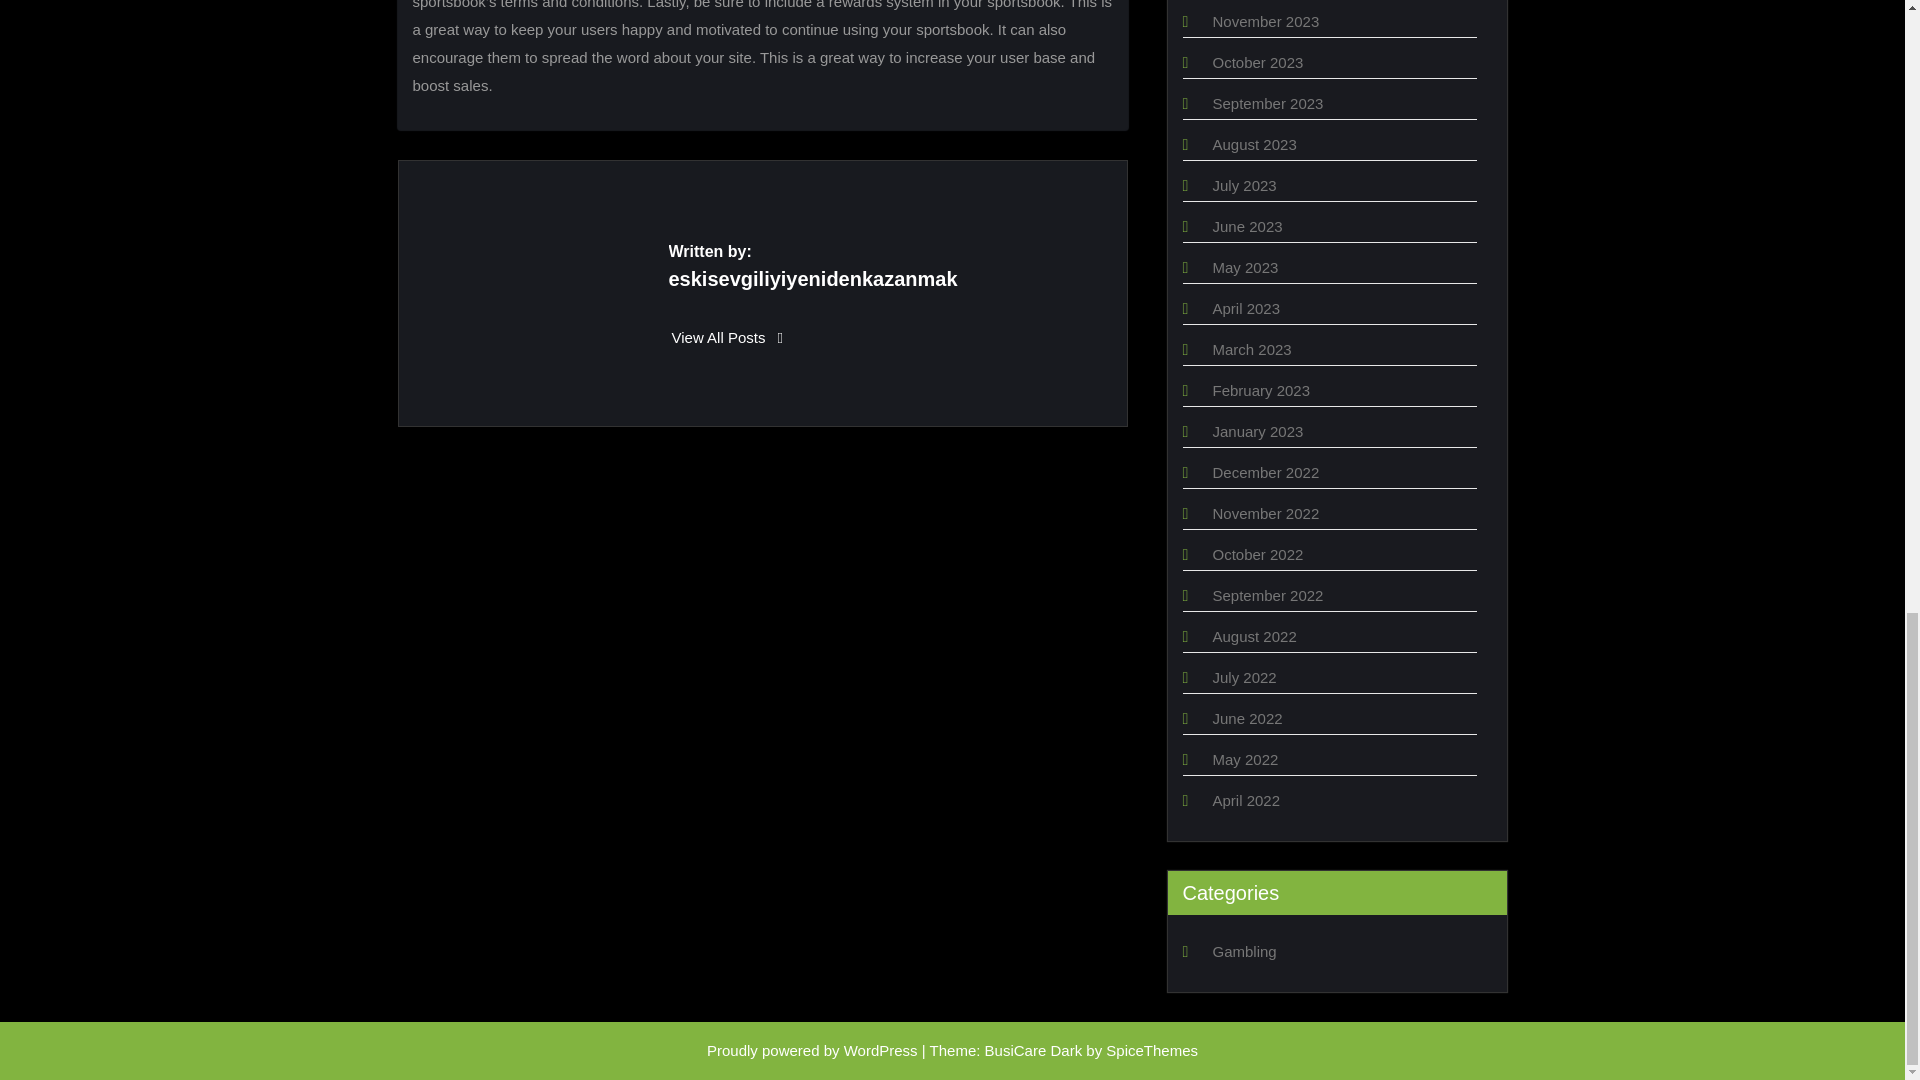 Image resolution: width=1920 pixels, height=1080 pixels. I want to click on View All Posts, so click(728, 337).